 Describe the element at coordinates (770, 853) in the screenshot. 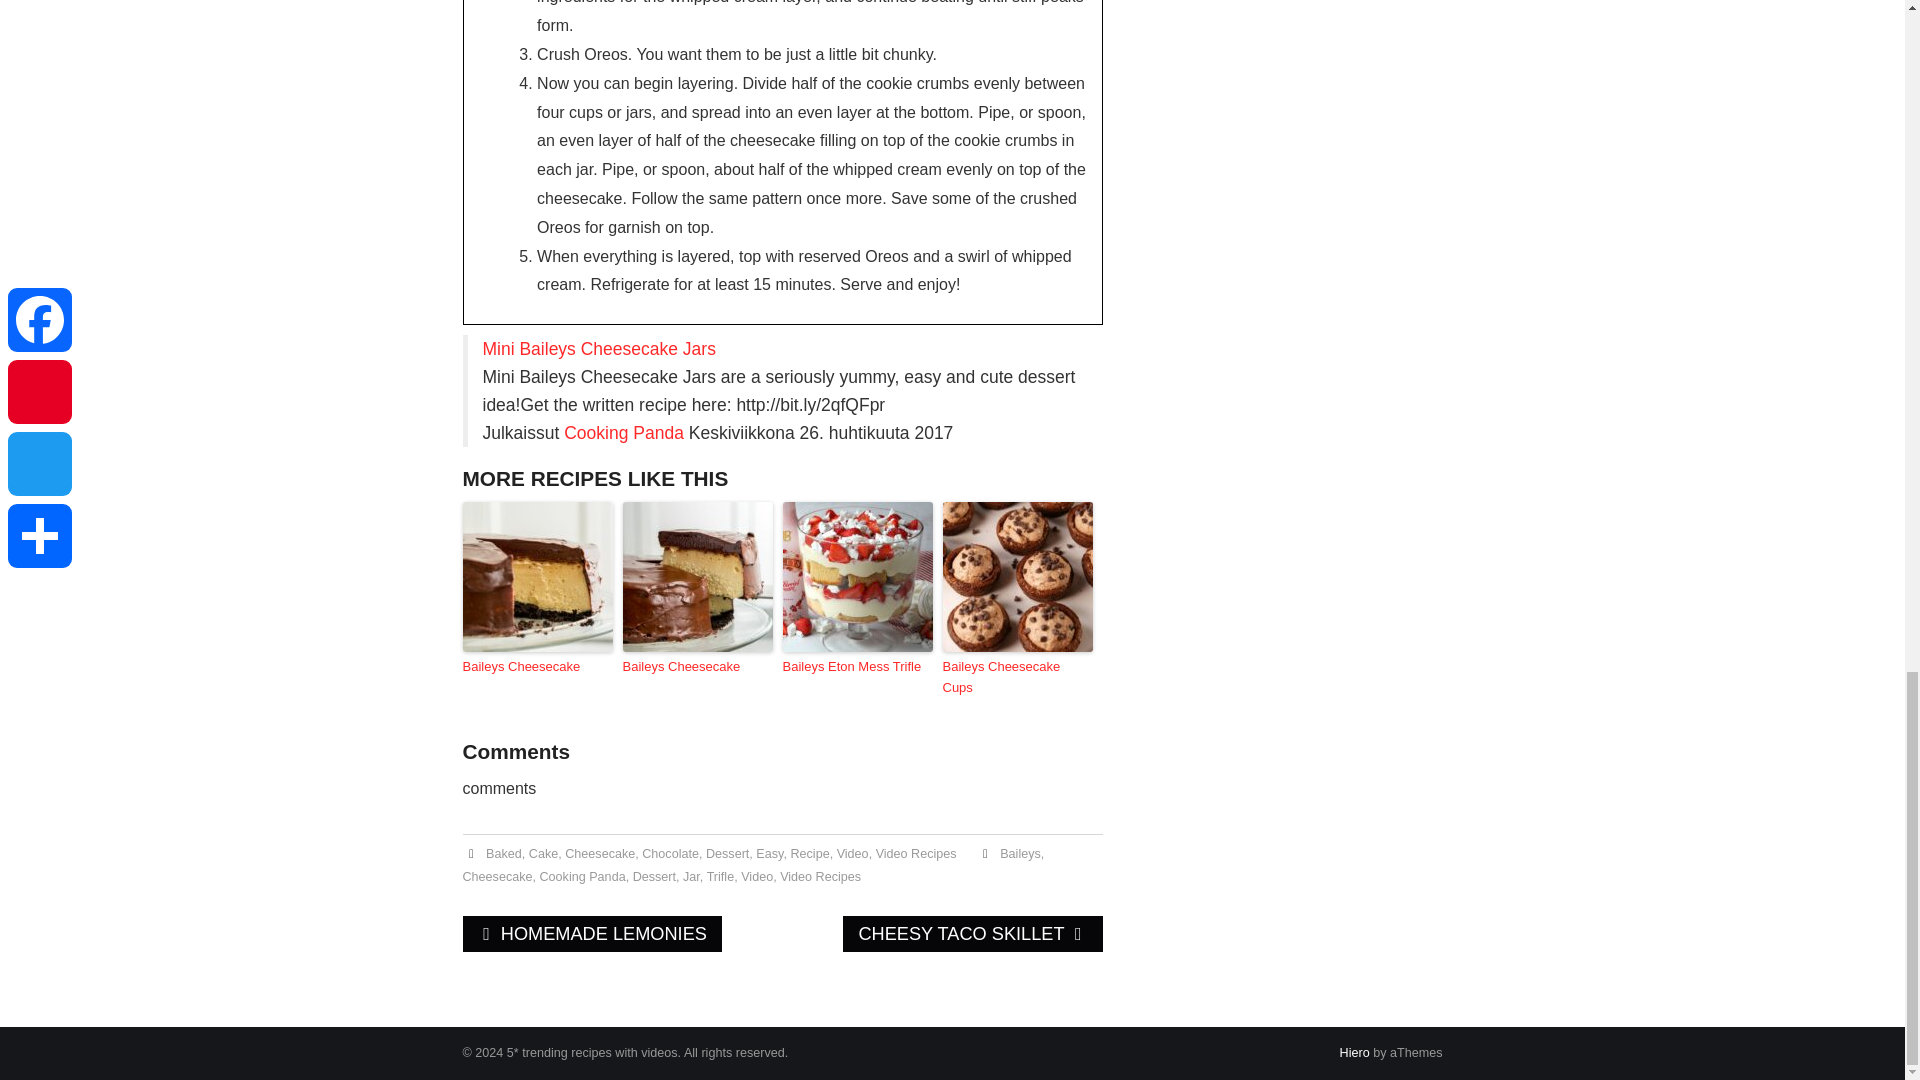

I see `Easy` at that location.